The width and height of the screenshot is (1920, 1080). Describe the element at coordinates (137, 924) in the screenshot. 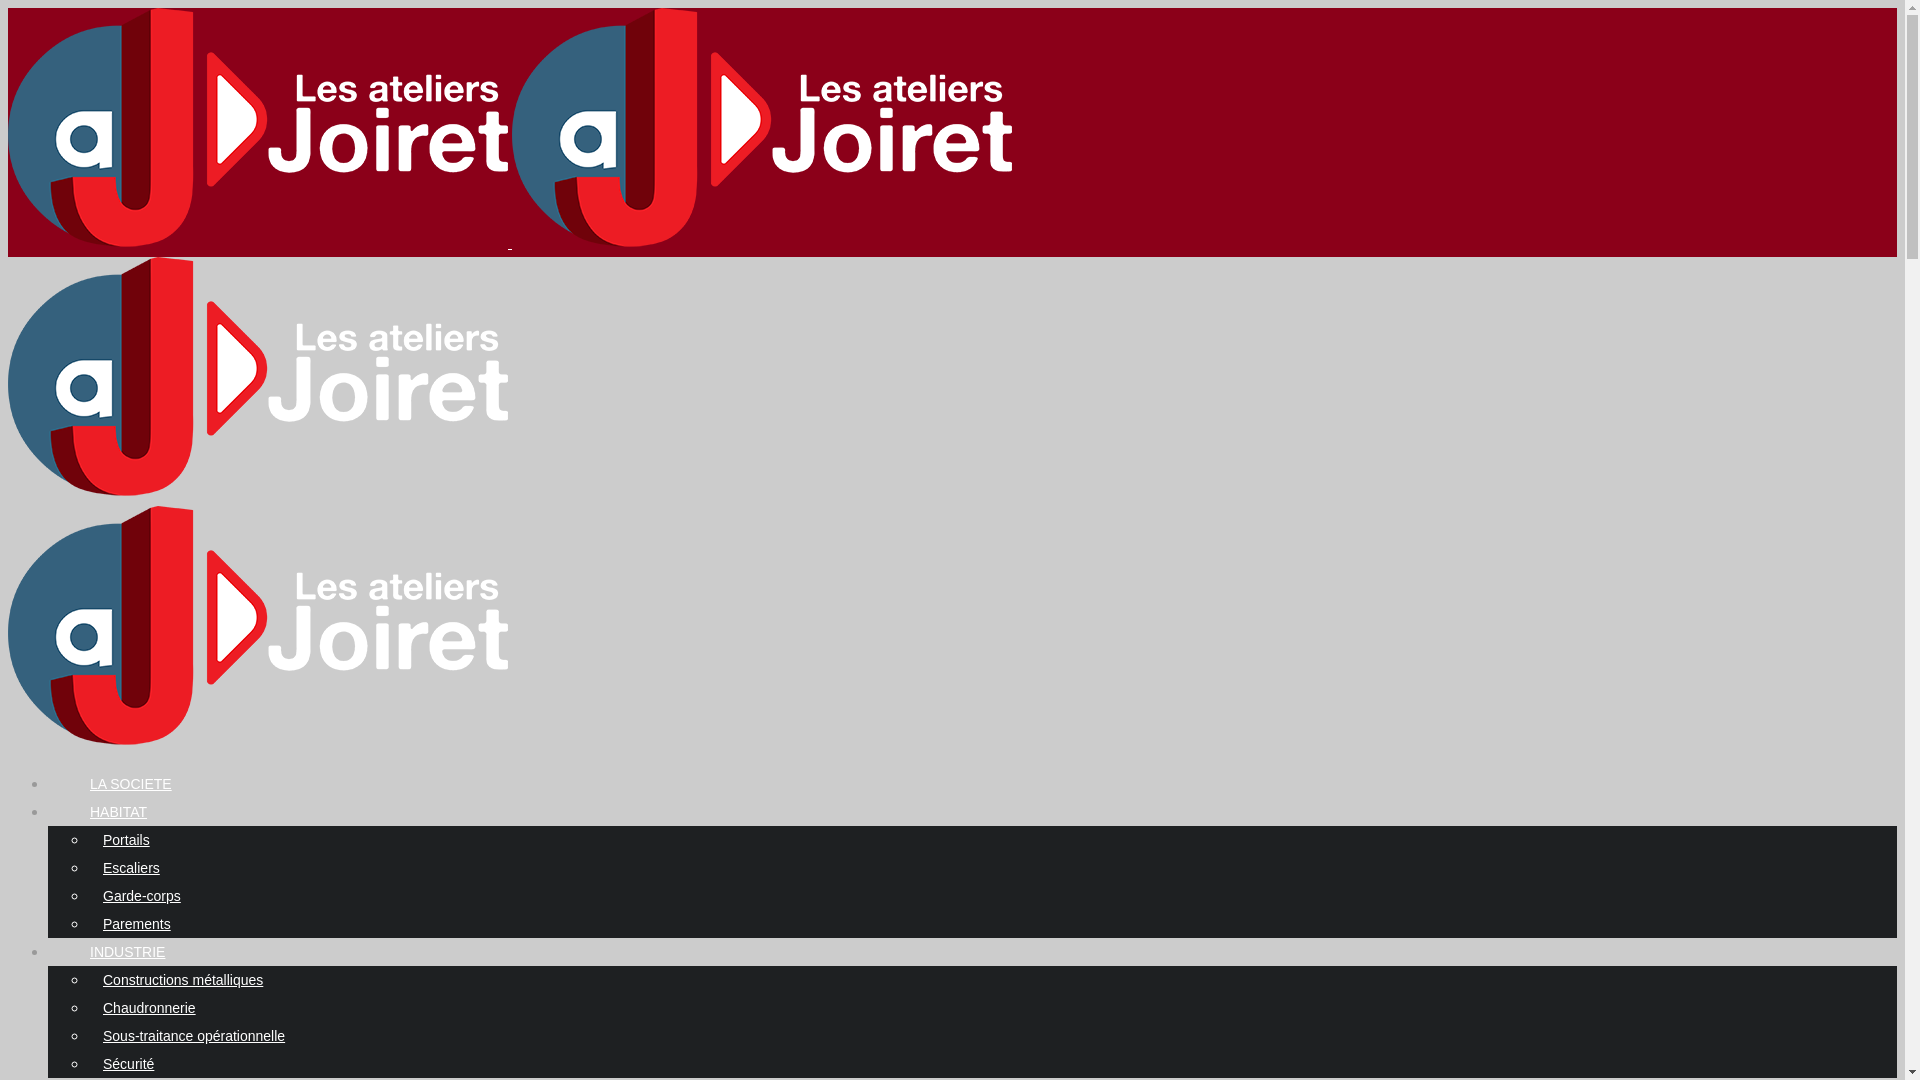

I see `Parements` at that location.